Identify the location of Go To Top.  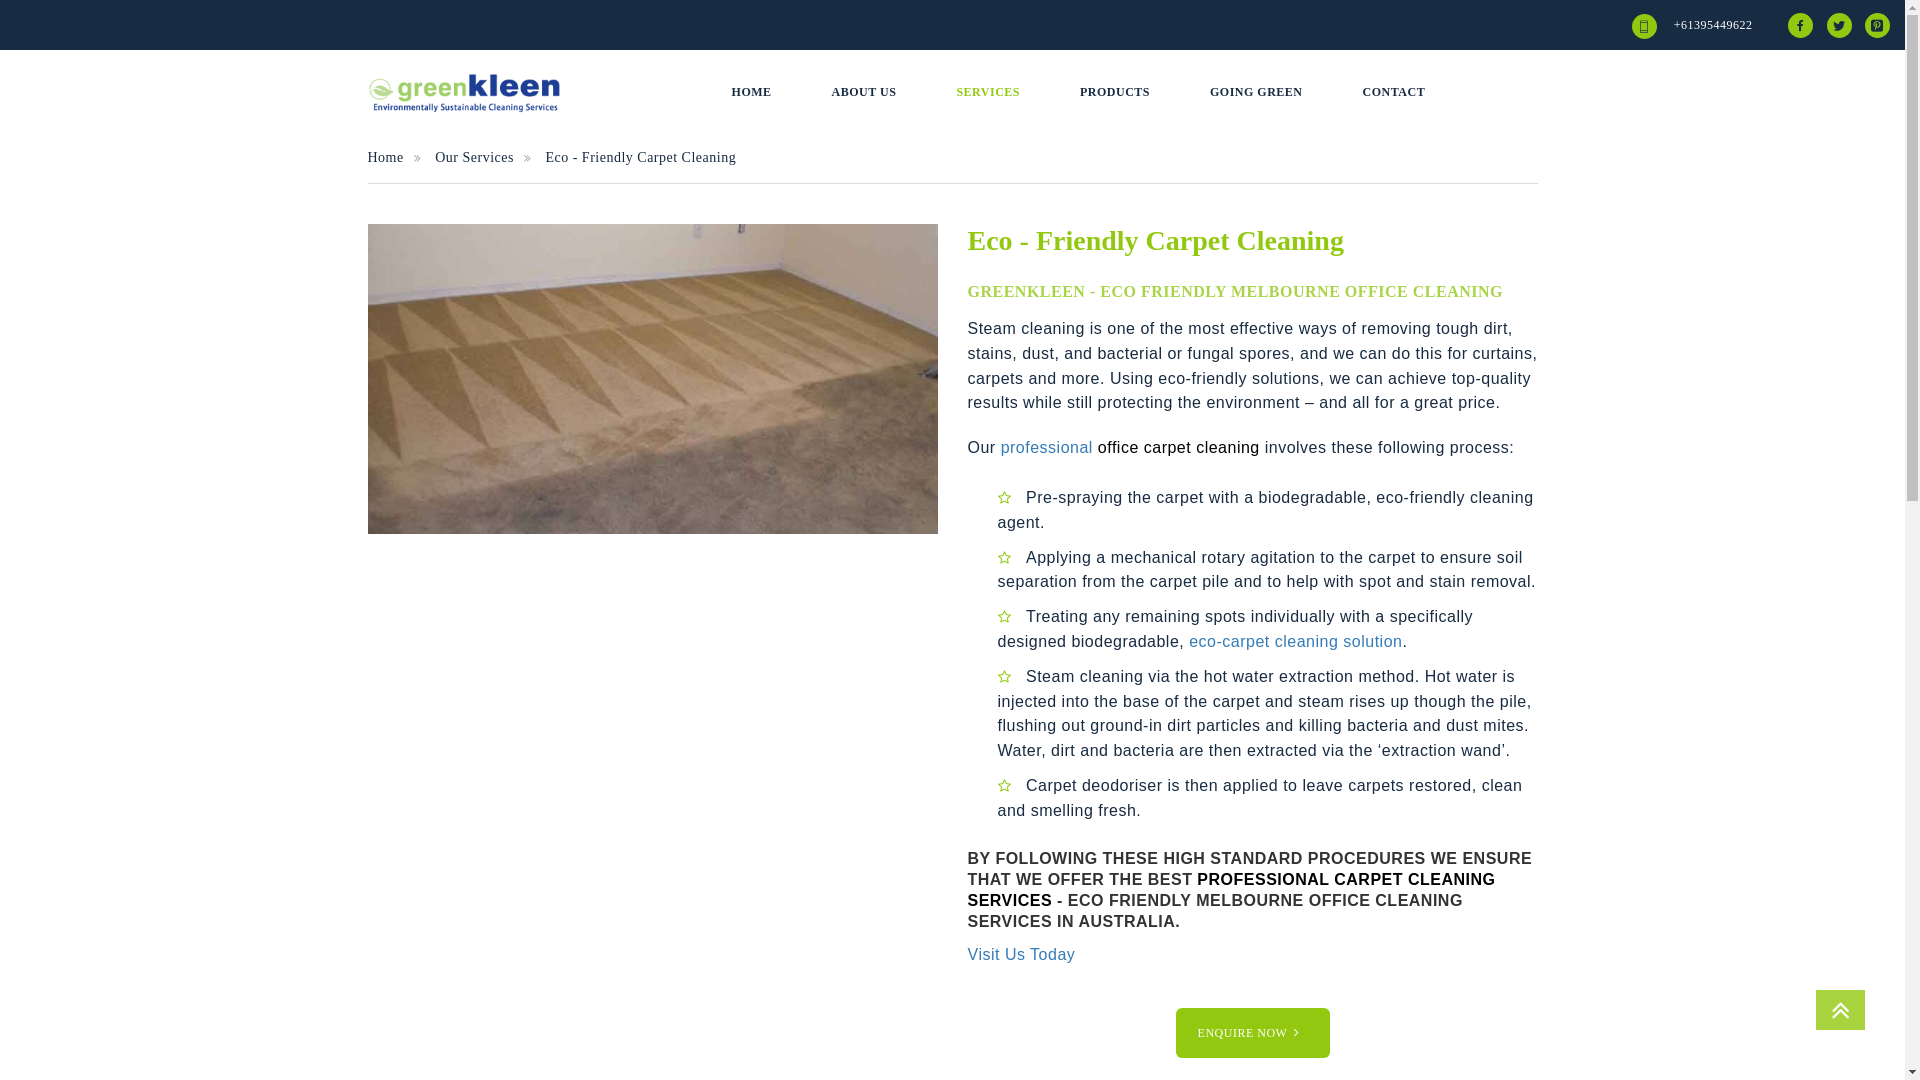
(1840, 1010).